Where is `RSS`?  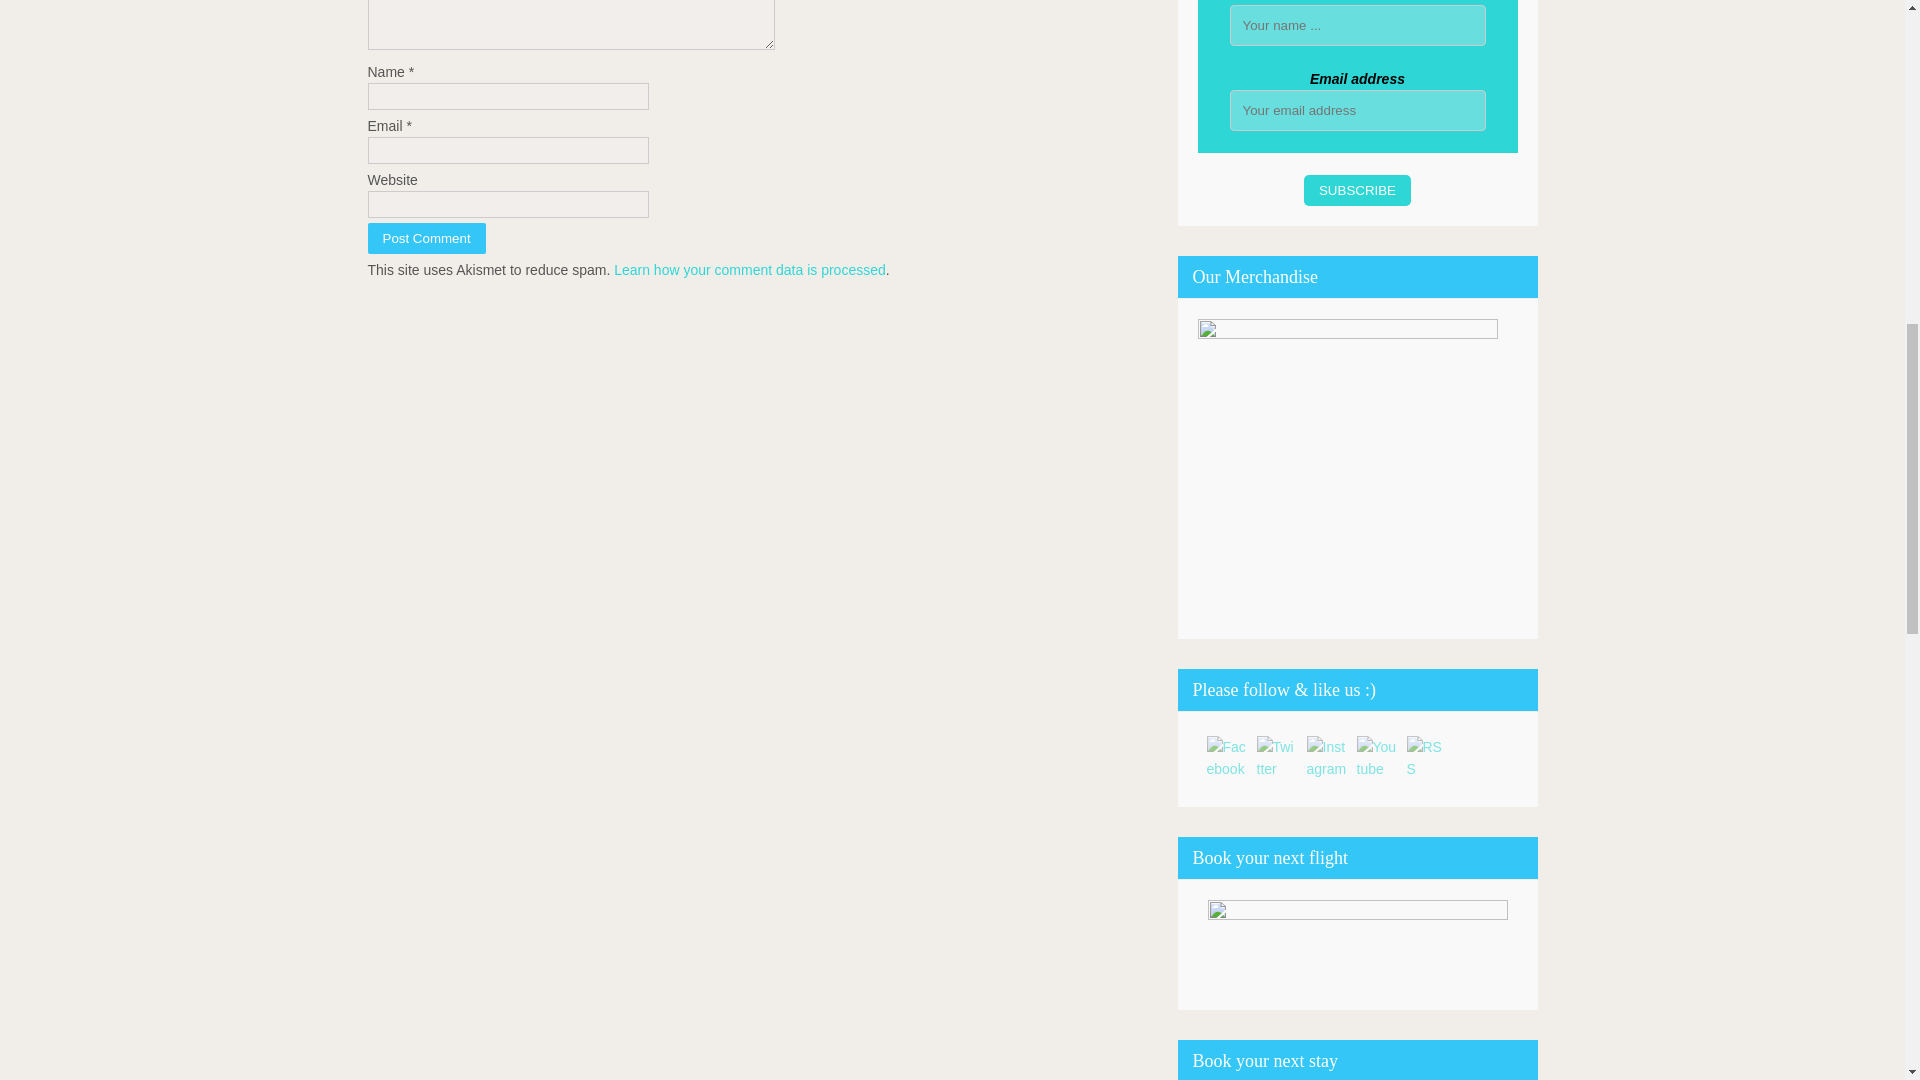
RSS is located at coordinates (1425, 757).